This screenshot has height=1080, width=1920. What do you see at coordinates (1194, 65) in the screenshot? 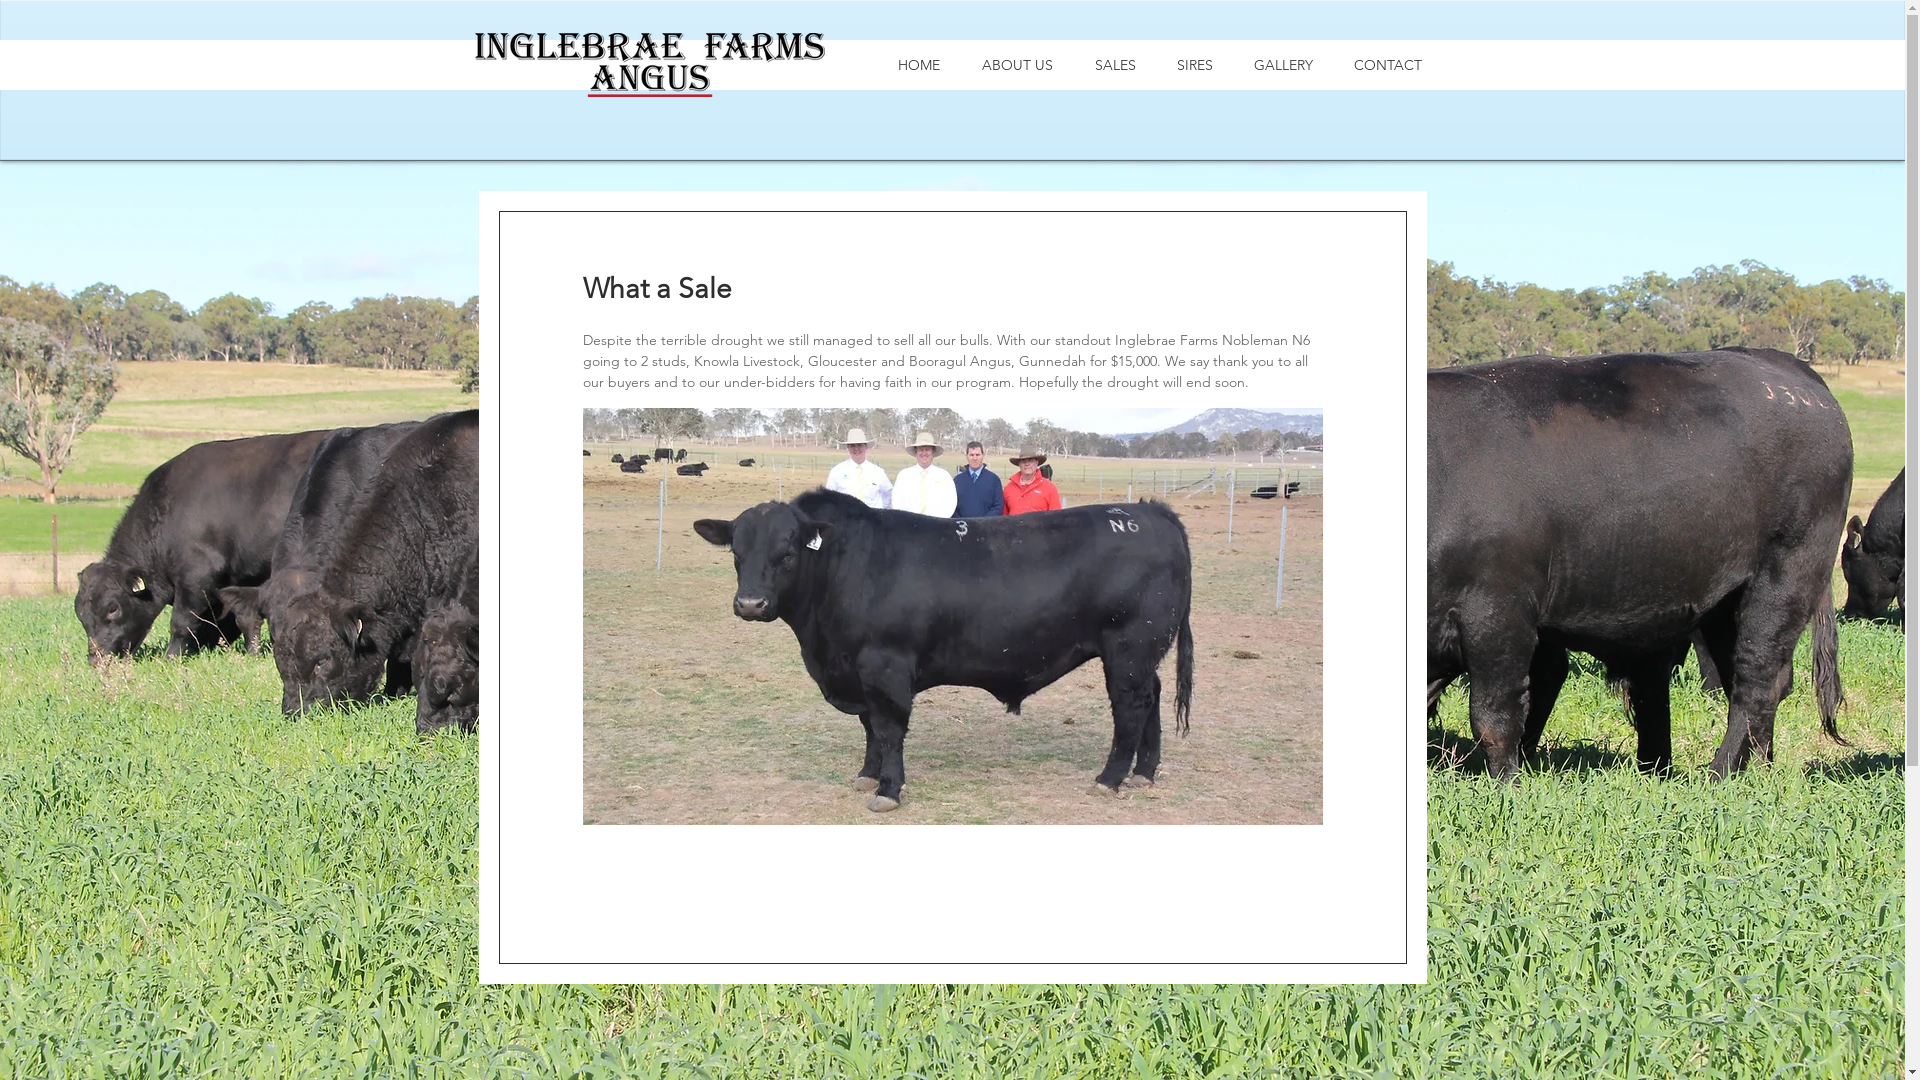
I see `SIRES` at bounding box center [1194, 65].